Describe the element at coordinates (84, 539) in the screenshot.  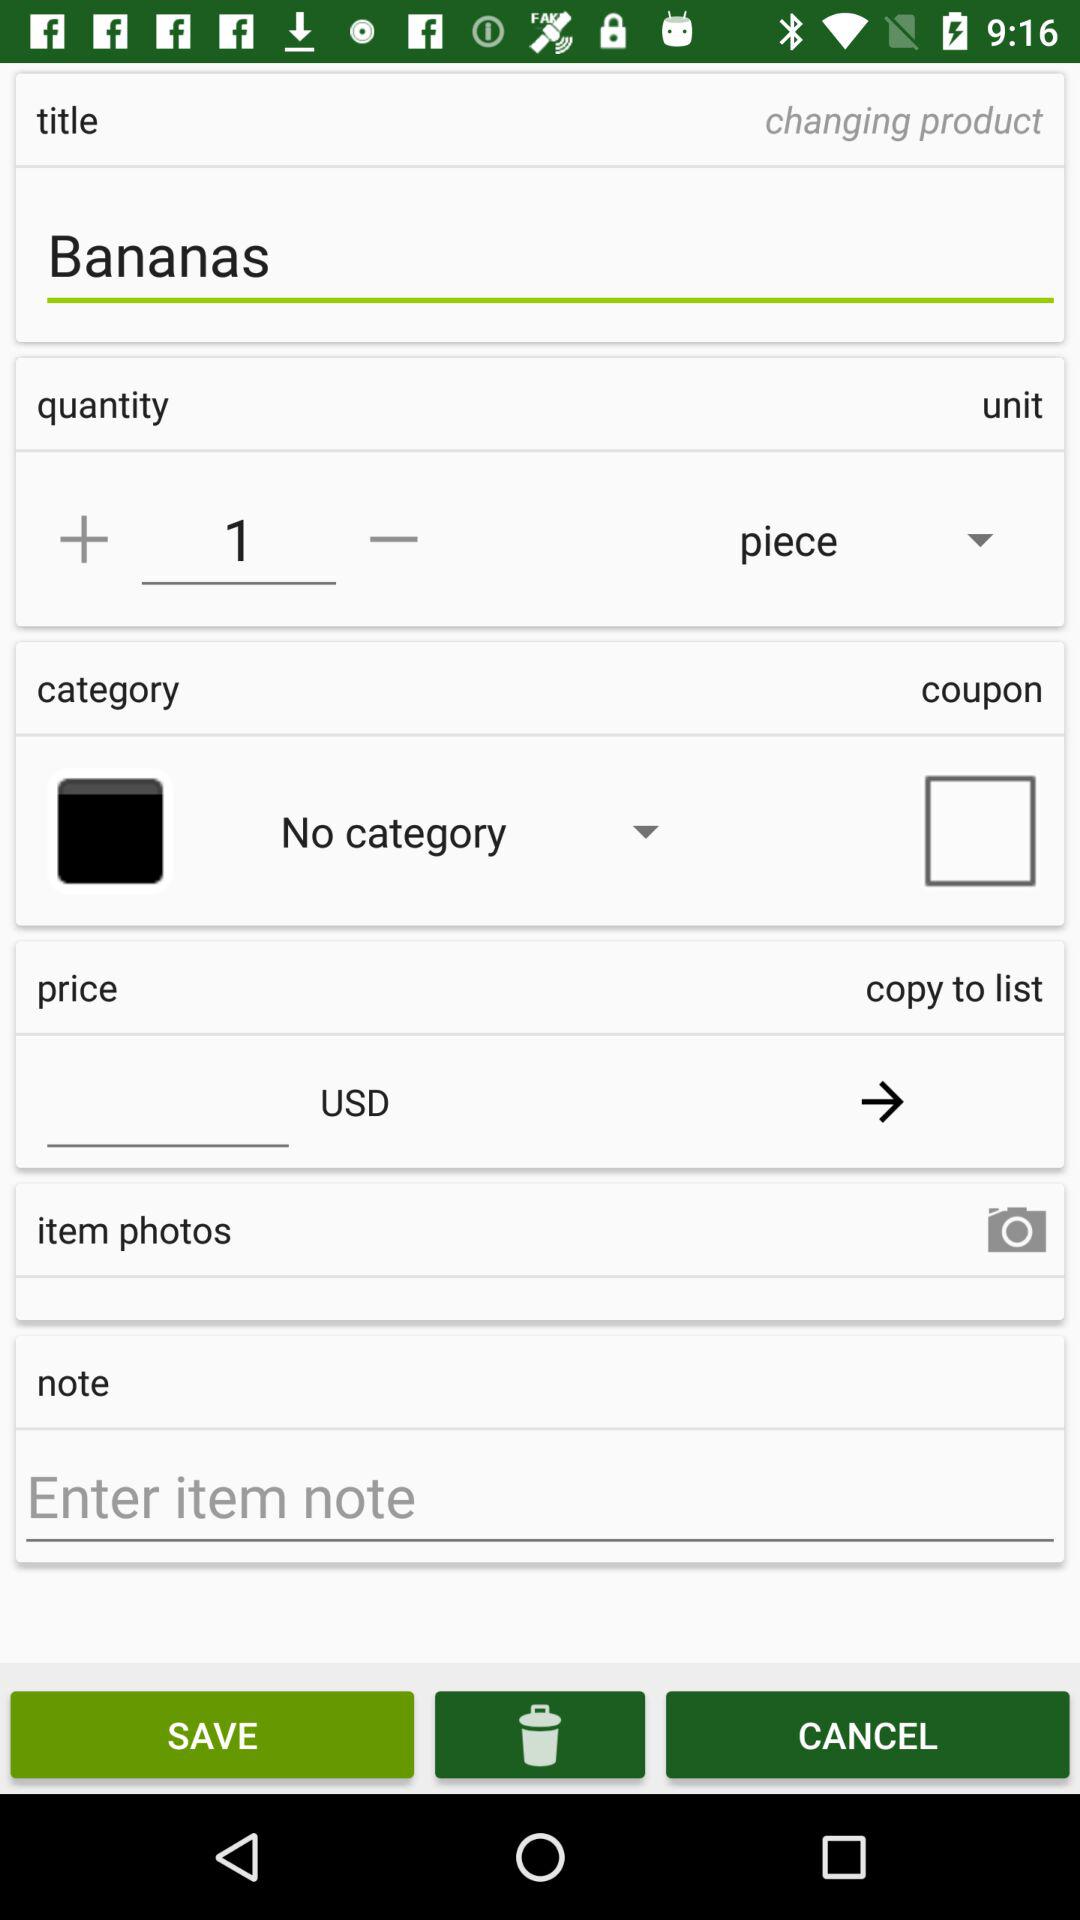
I see `click to add symbol` at that location.